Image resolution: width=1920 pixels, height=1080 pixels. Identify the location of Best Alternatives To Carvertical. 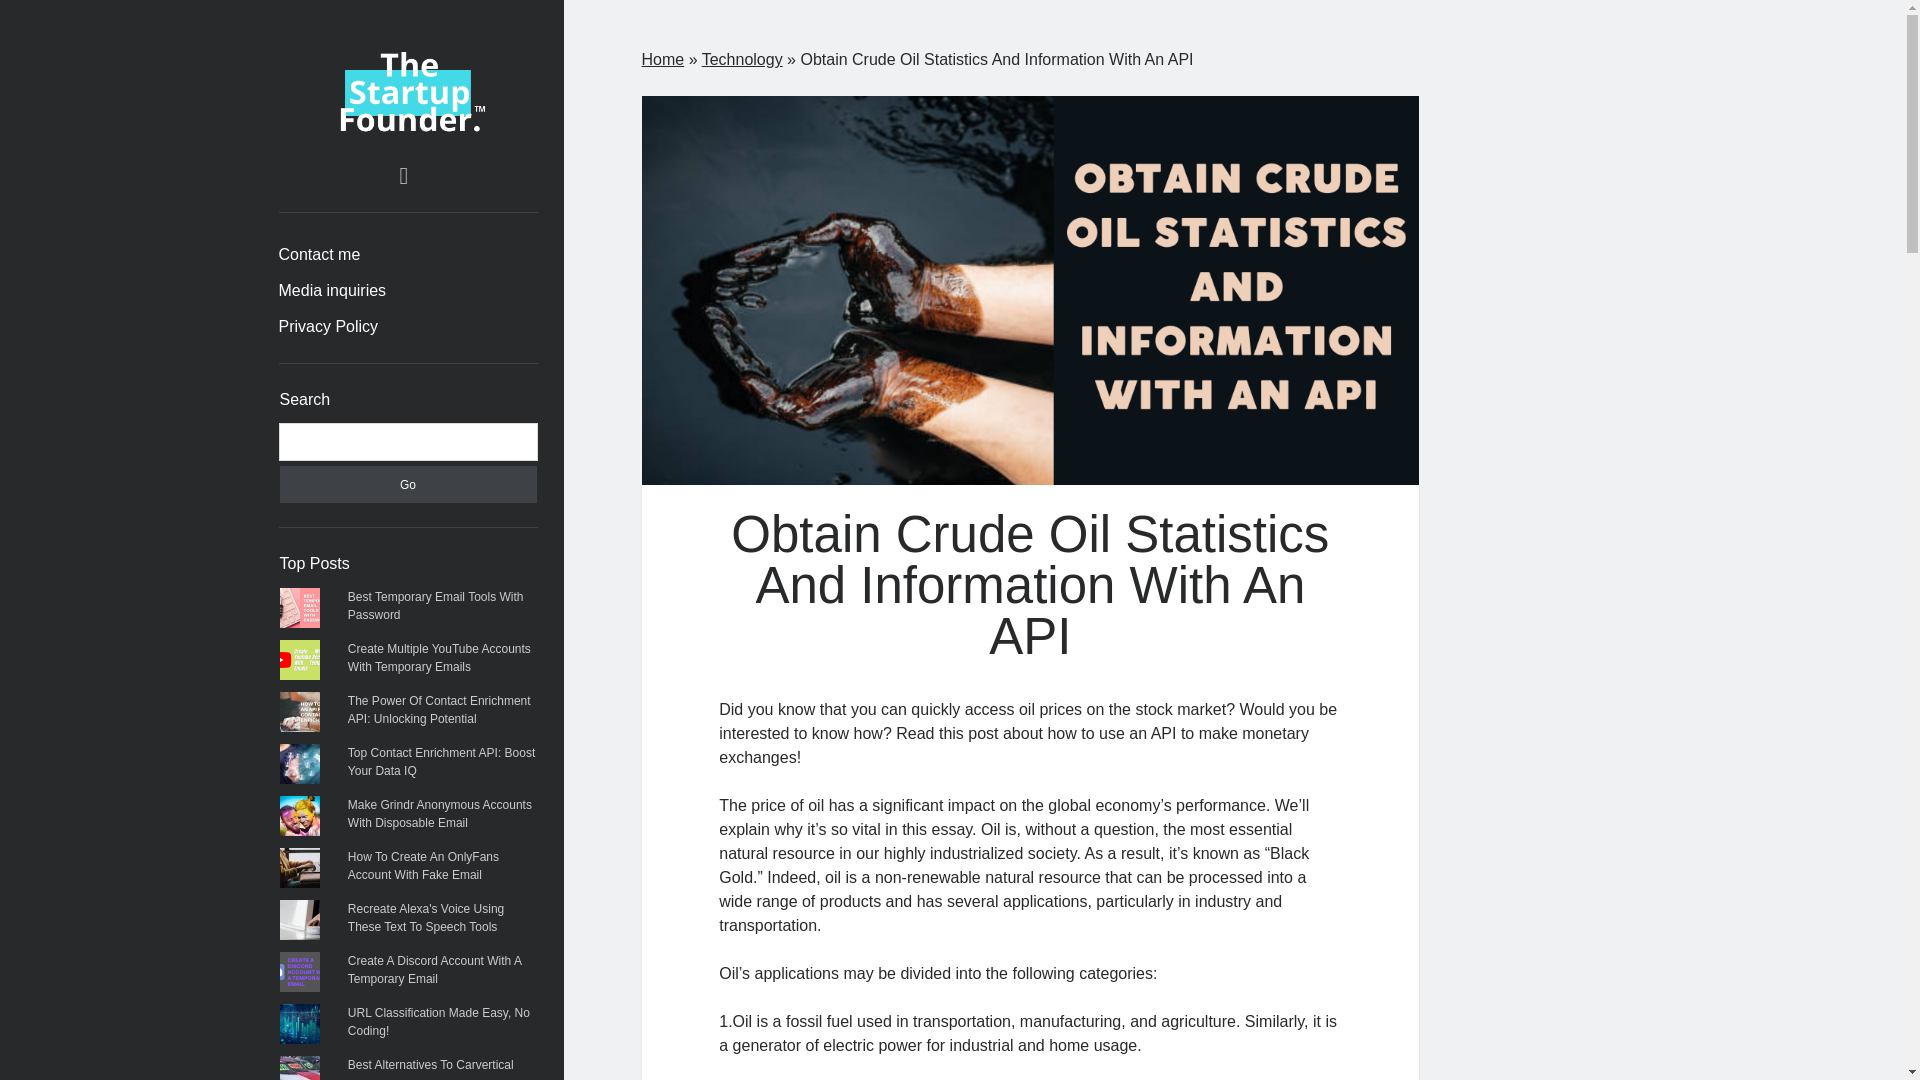
(430, 1065).